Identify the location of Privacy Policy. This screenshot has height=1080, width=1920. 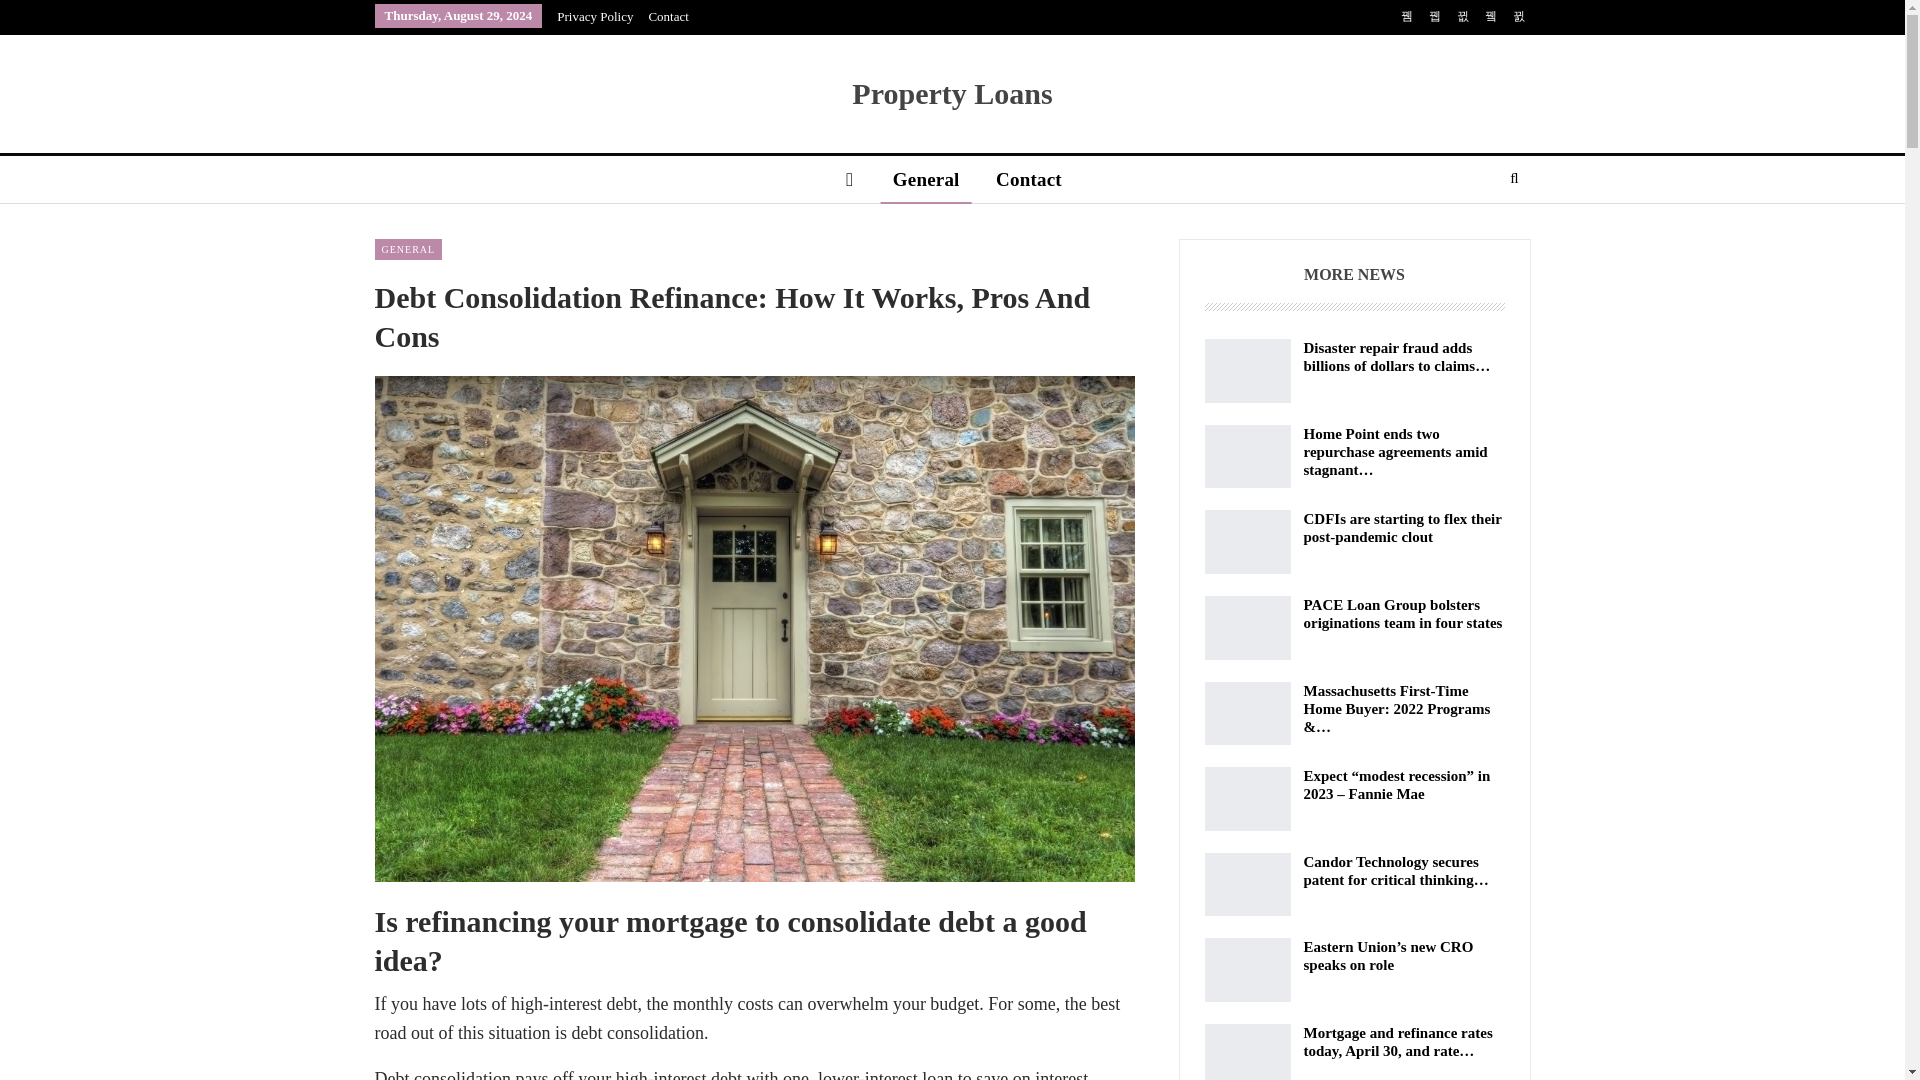
(594, 16).